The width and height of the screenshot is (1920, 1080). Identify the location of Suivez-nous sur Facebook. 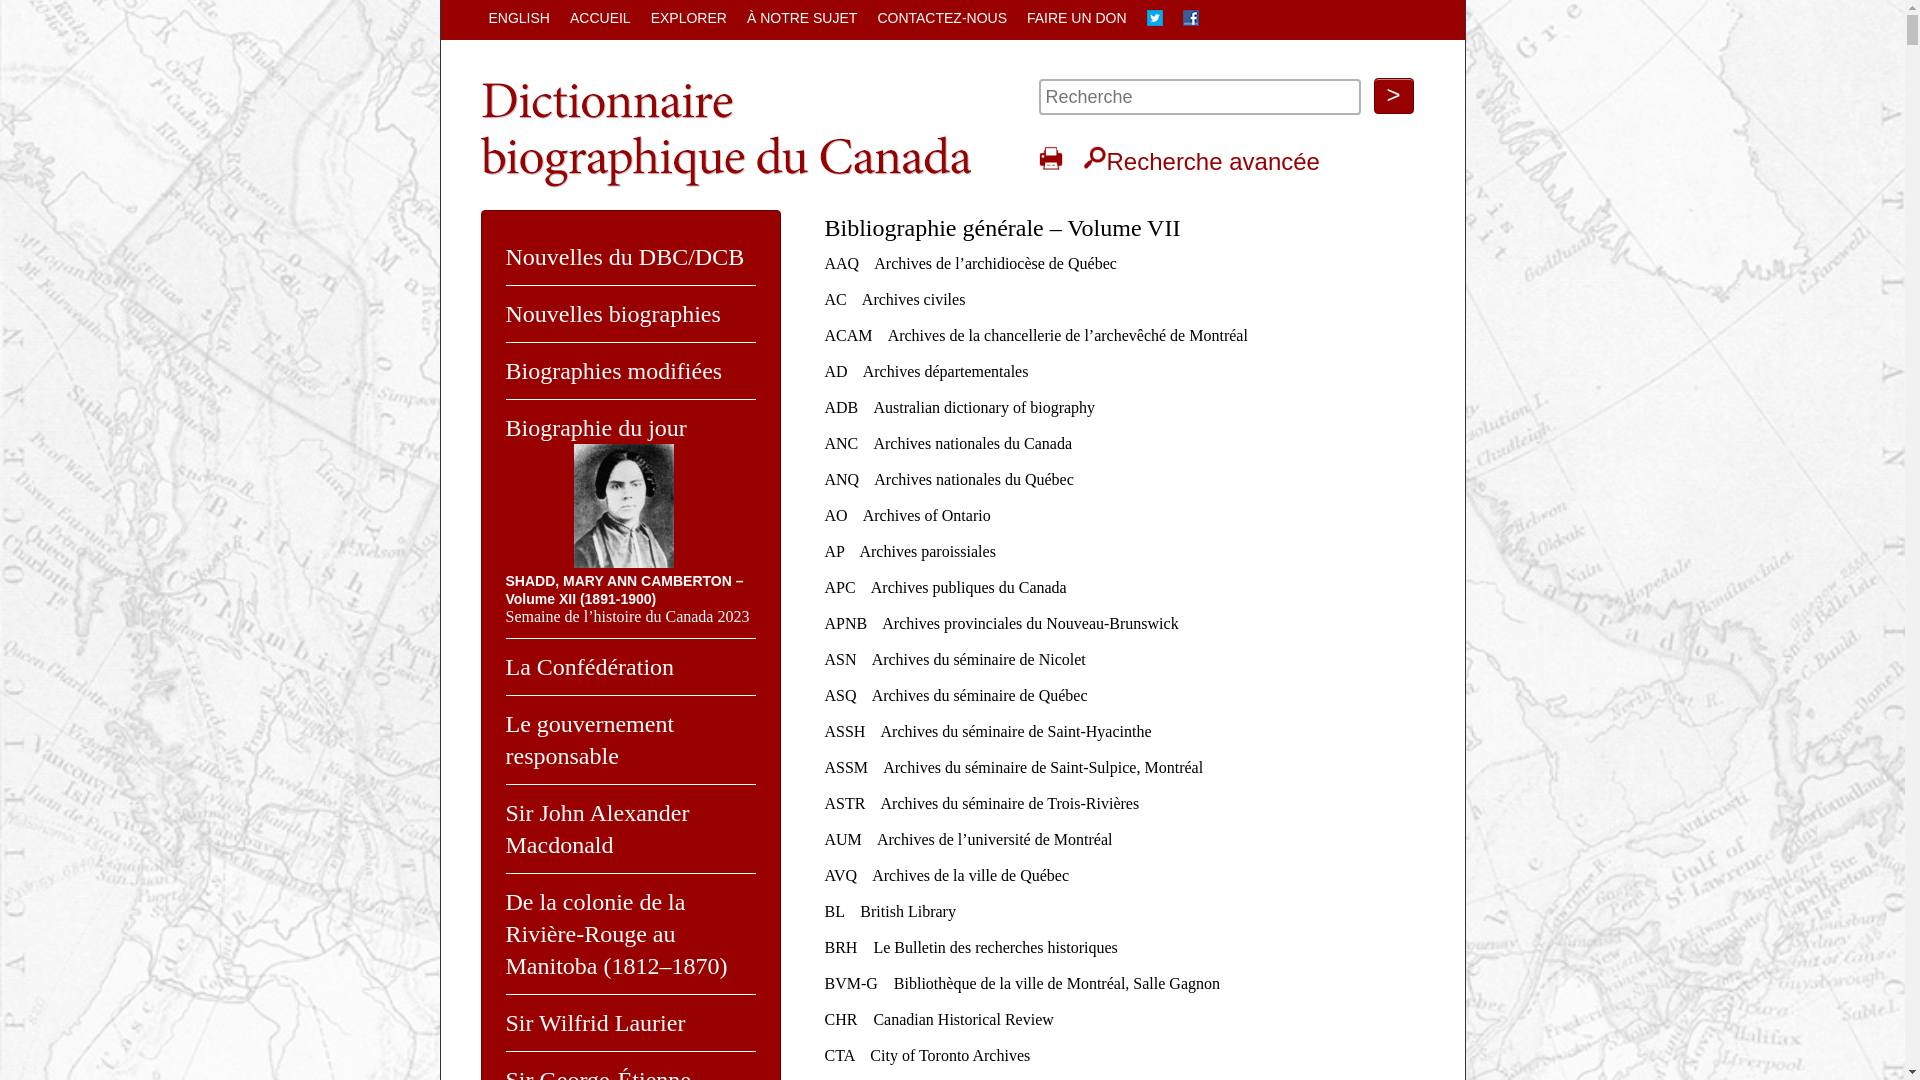
(1191, 20).